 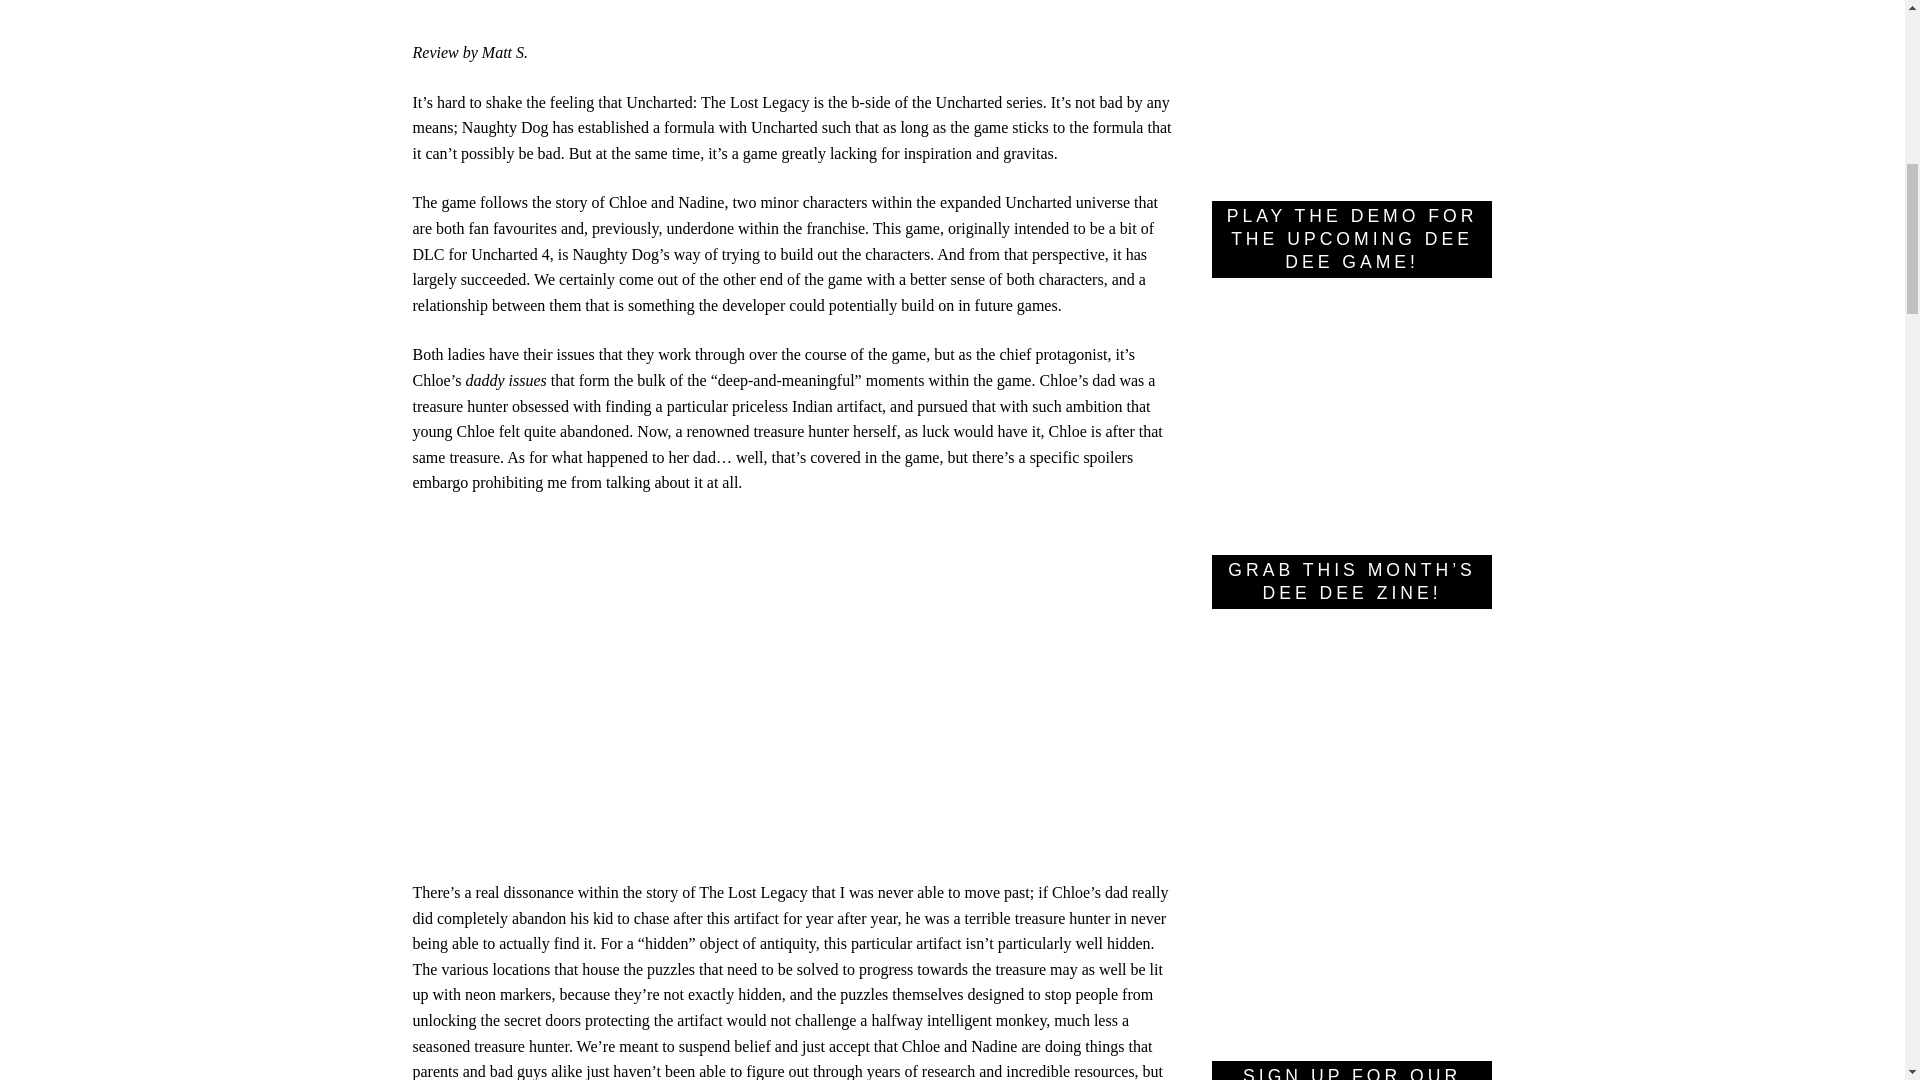 I want to click on Uncharted: The Lost Legacy, so click(x=792, y=700).